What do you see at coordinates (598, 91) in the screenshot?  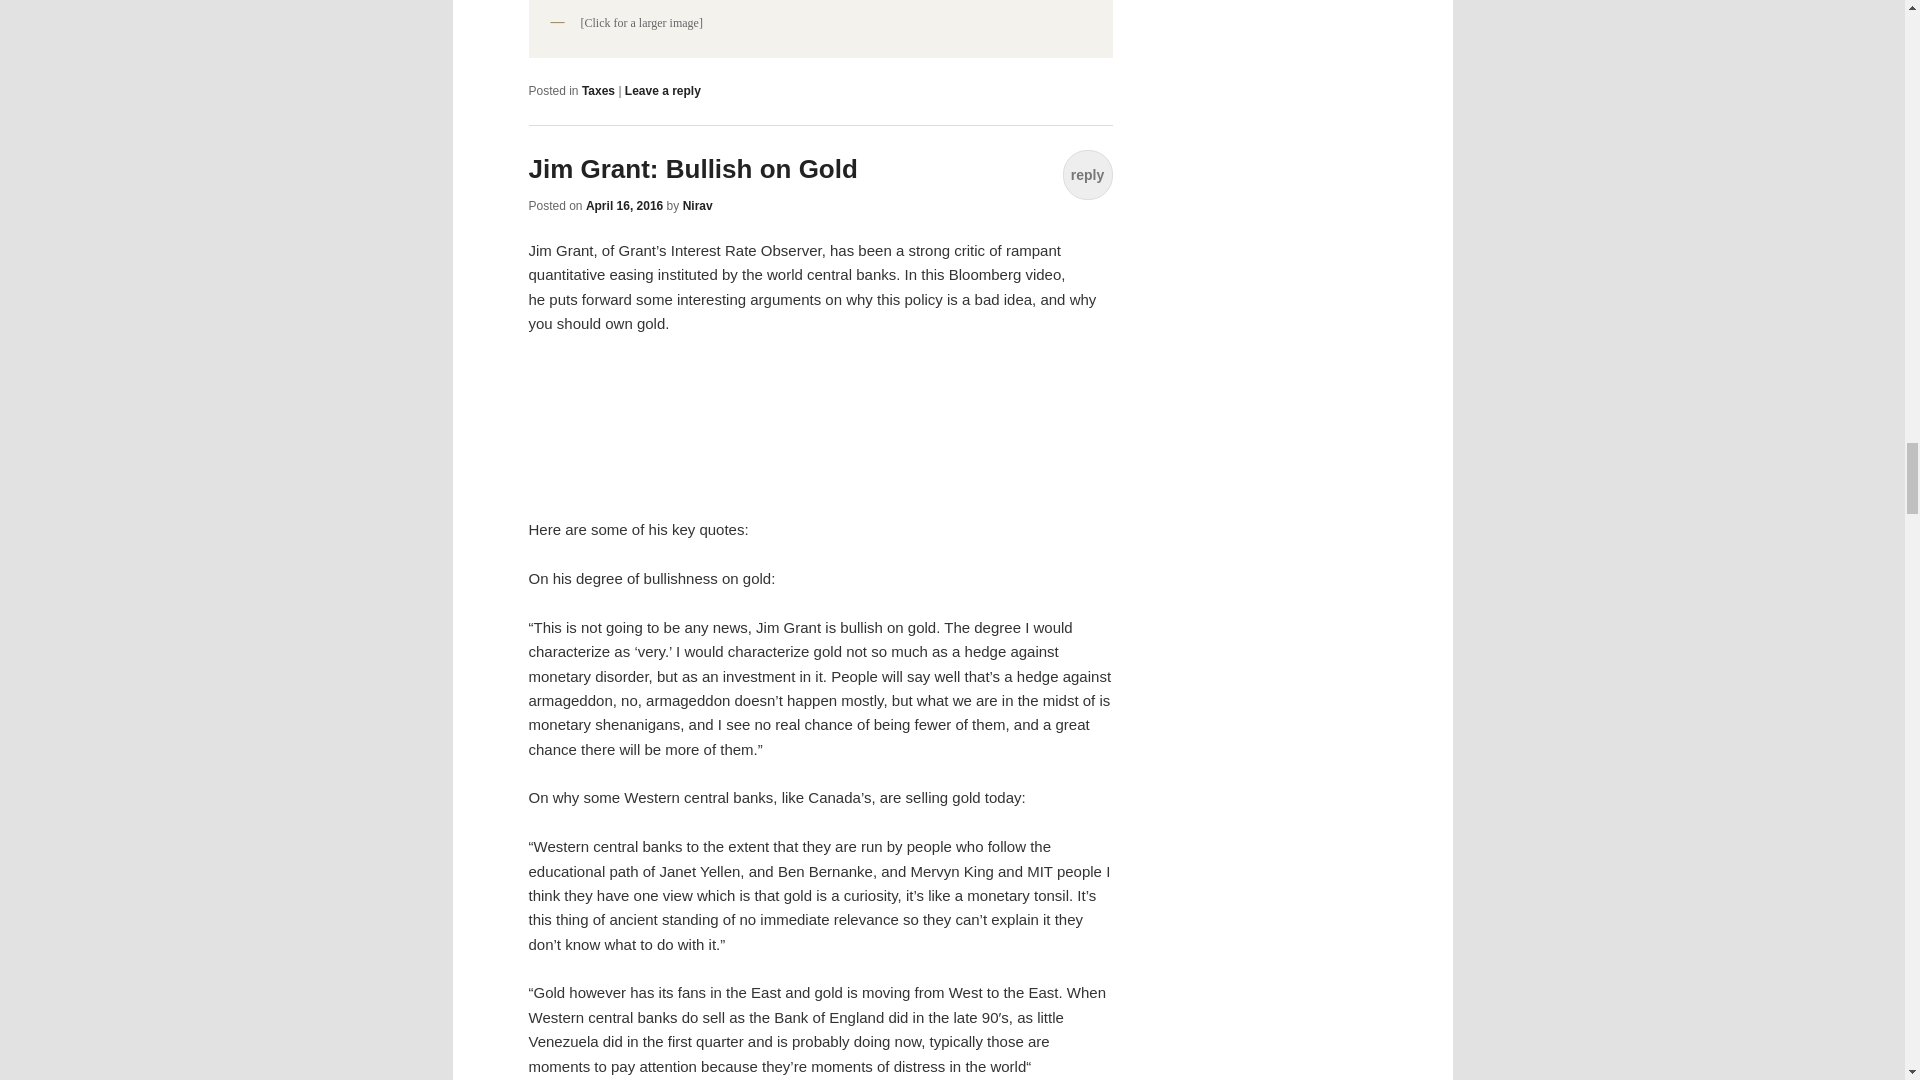 I see `Taxes` at bounding box center [598, 91].